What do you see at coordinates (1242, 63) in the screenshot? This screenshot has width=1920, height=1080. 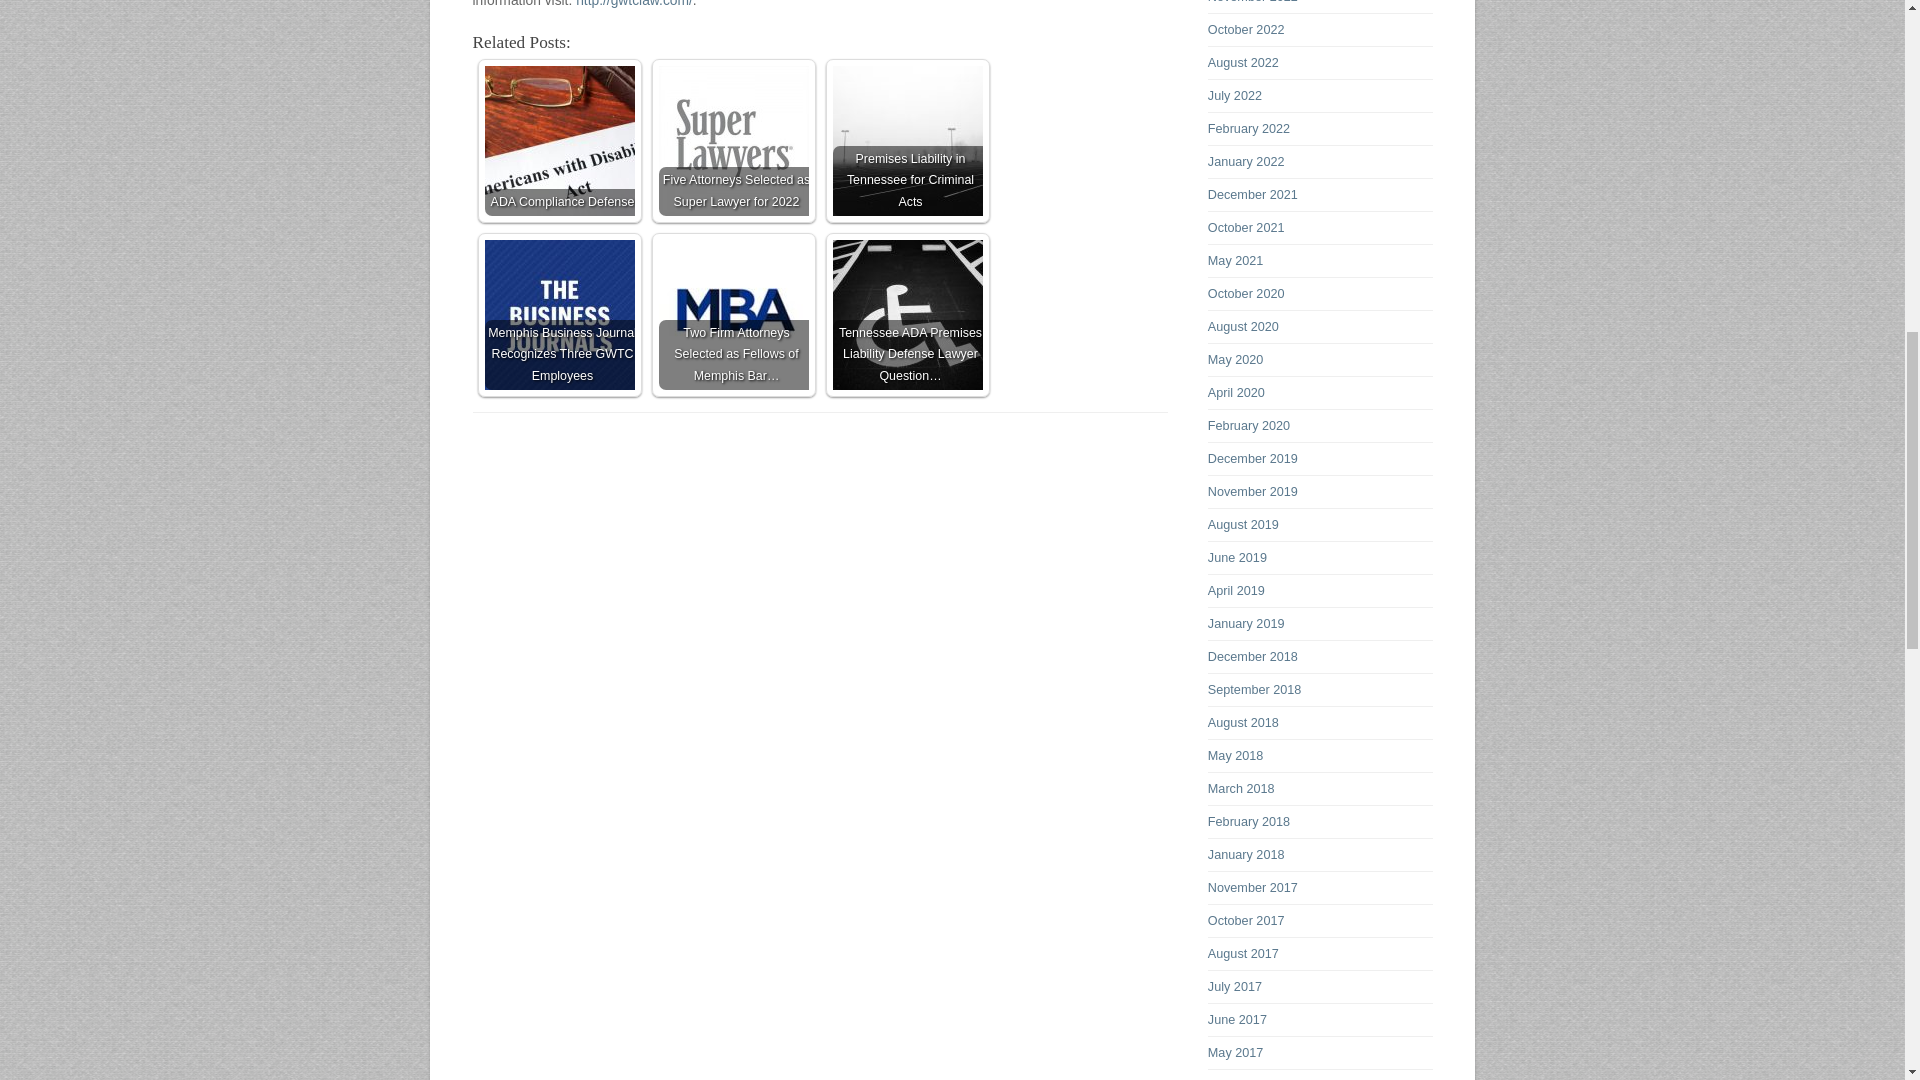 I see `August 2022` at bounding box center [1242, 63].